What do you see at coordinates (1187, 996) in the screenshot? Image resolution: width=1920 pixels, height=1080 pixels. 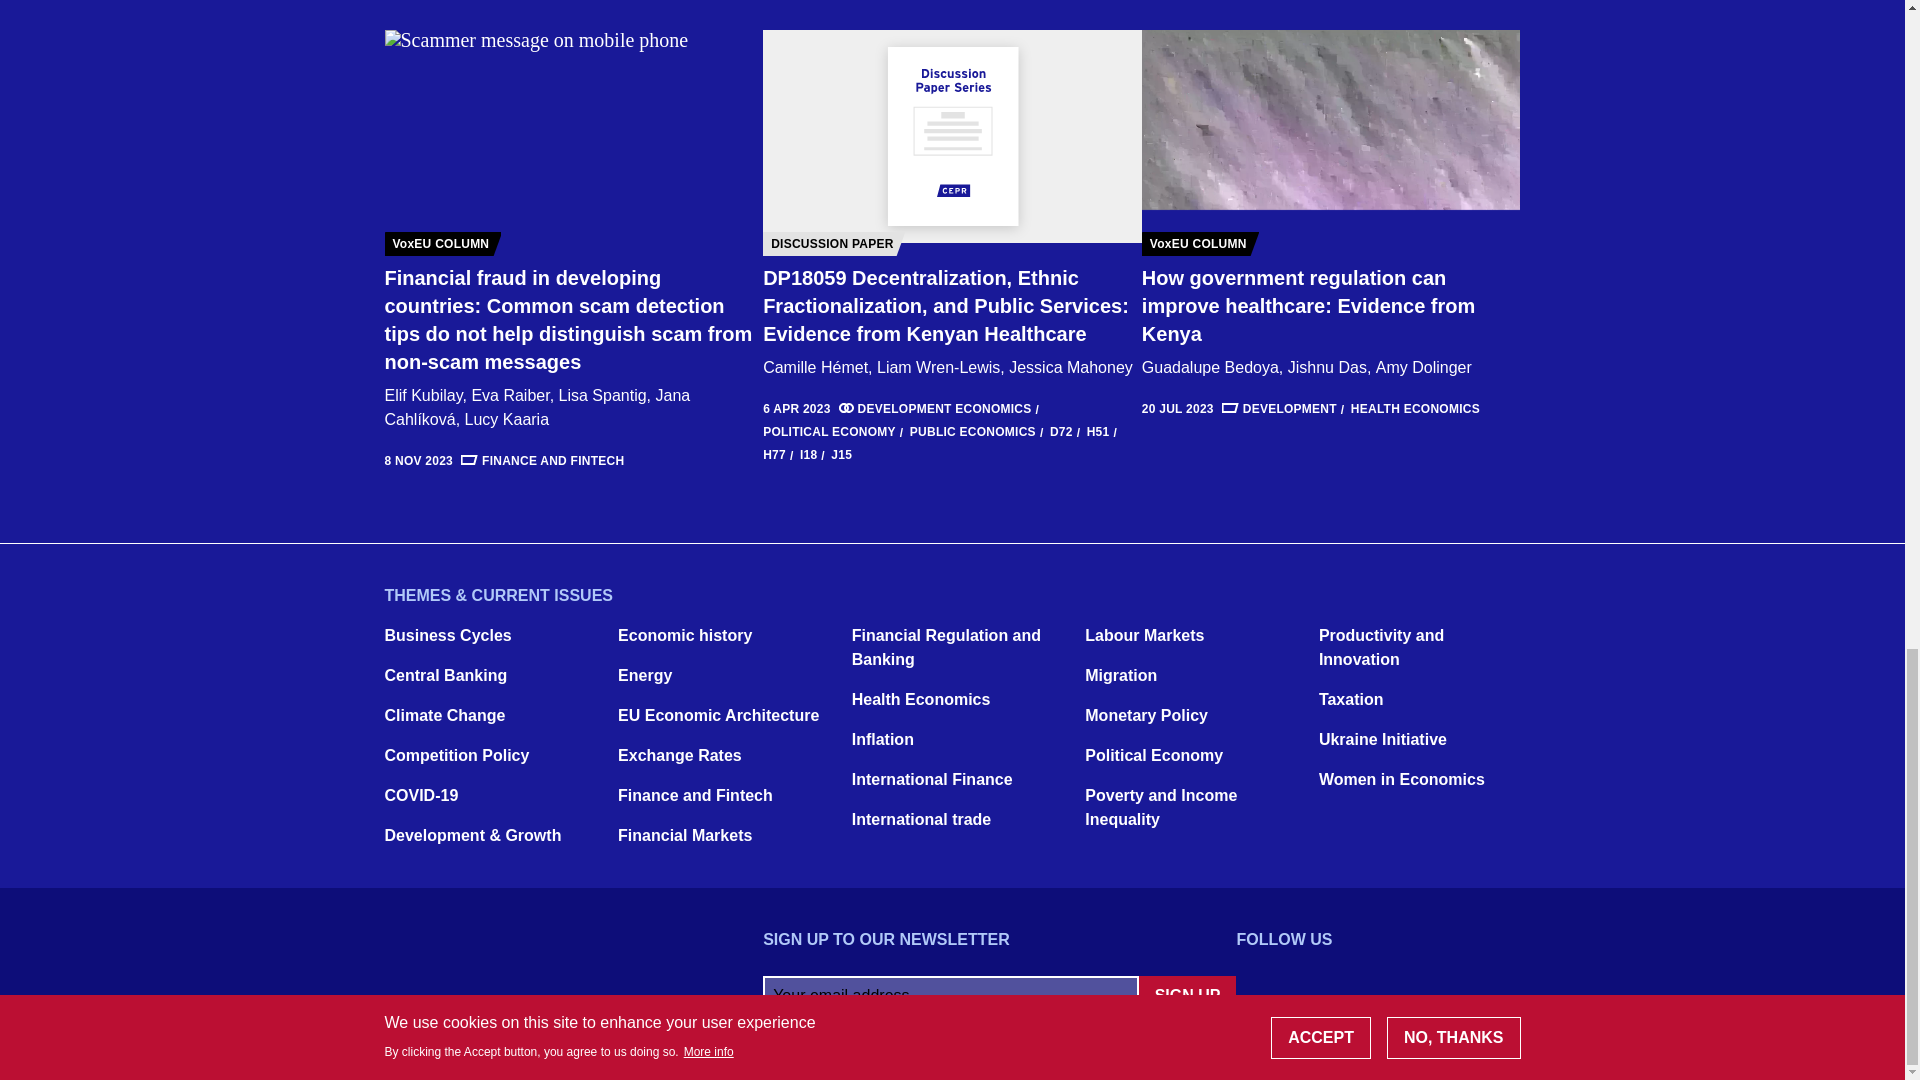 I see `sign up` at bounding box center [1187, 996].